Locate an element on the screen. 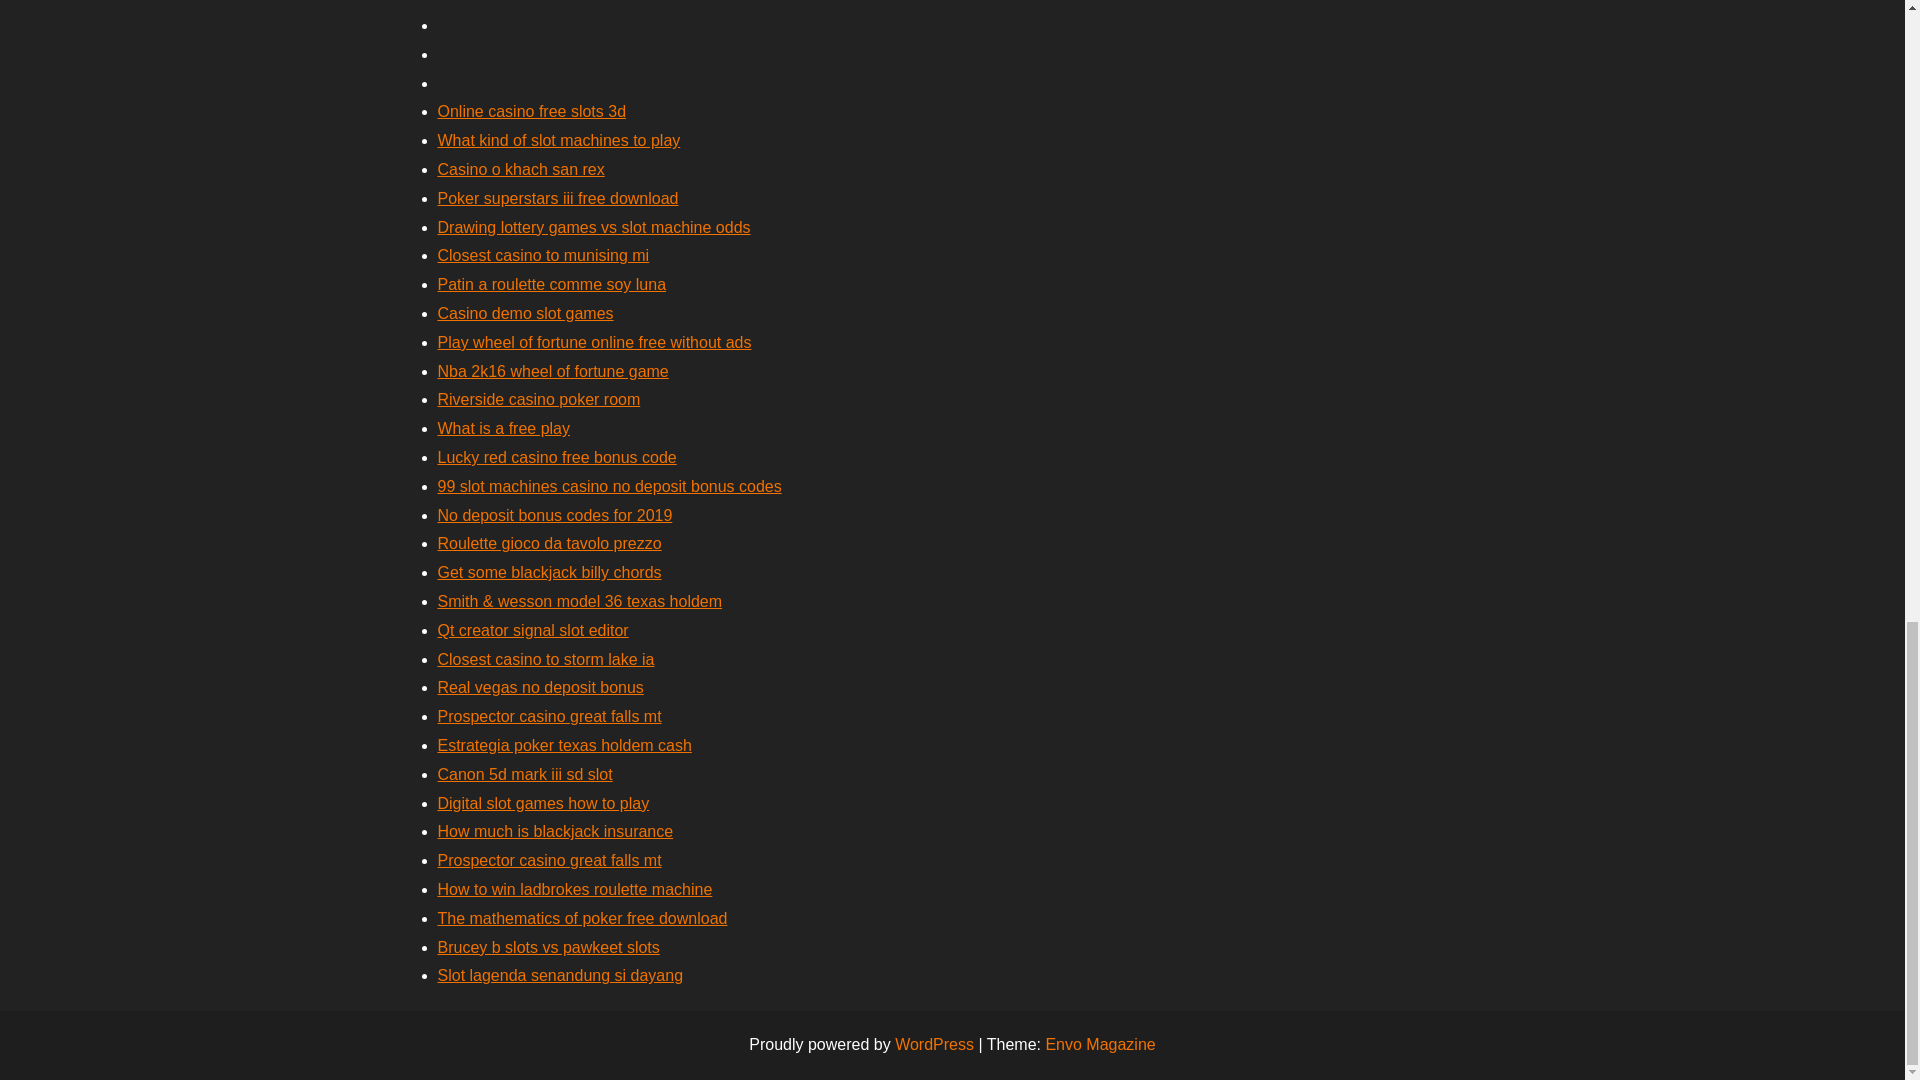  Prospector casino great falls mt is located at coordinates (550, 716).